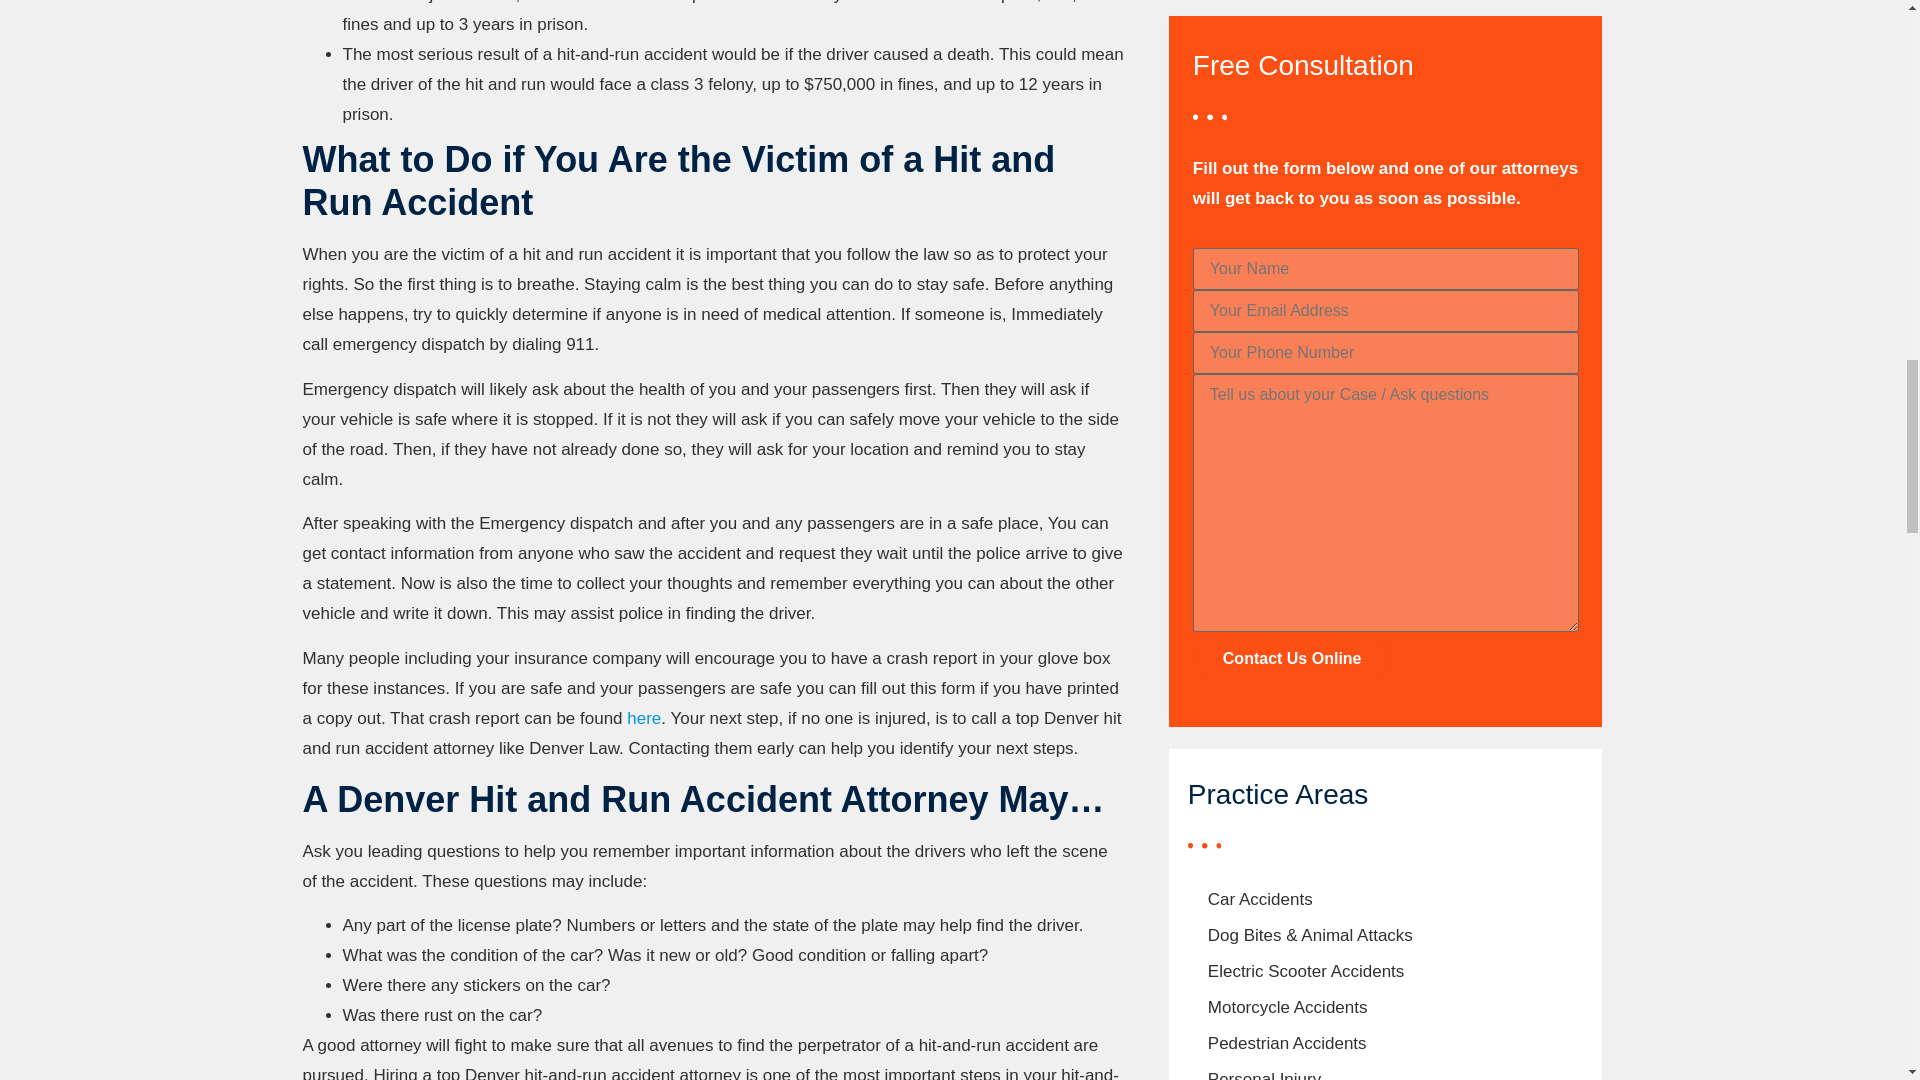 The height and width of the screenshot is (1080, 1920). What do you see at coordinates (1292, 658) in the screenshot?
I see `Contact Us Online` at bounding box center [1292, 658].